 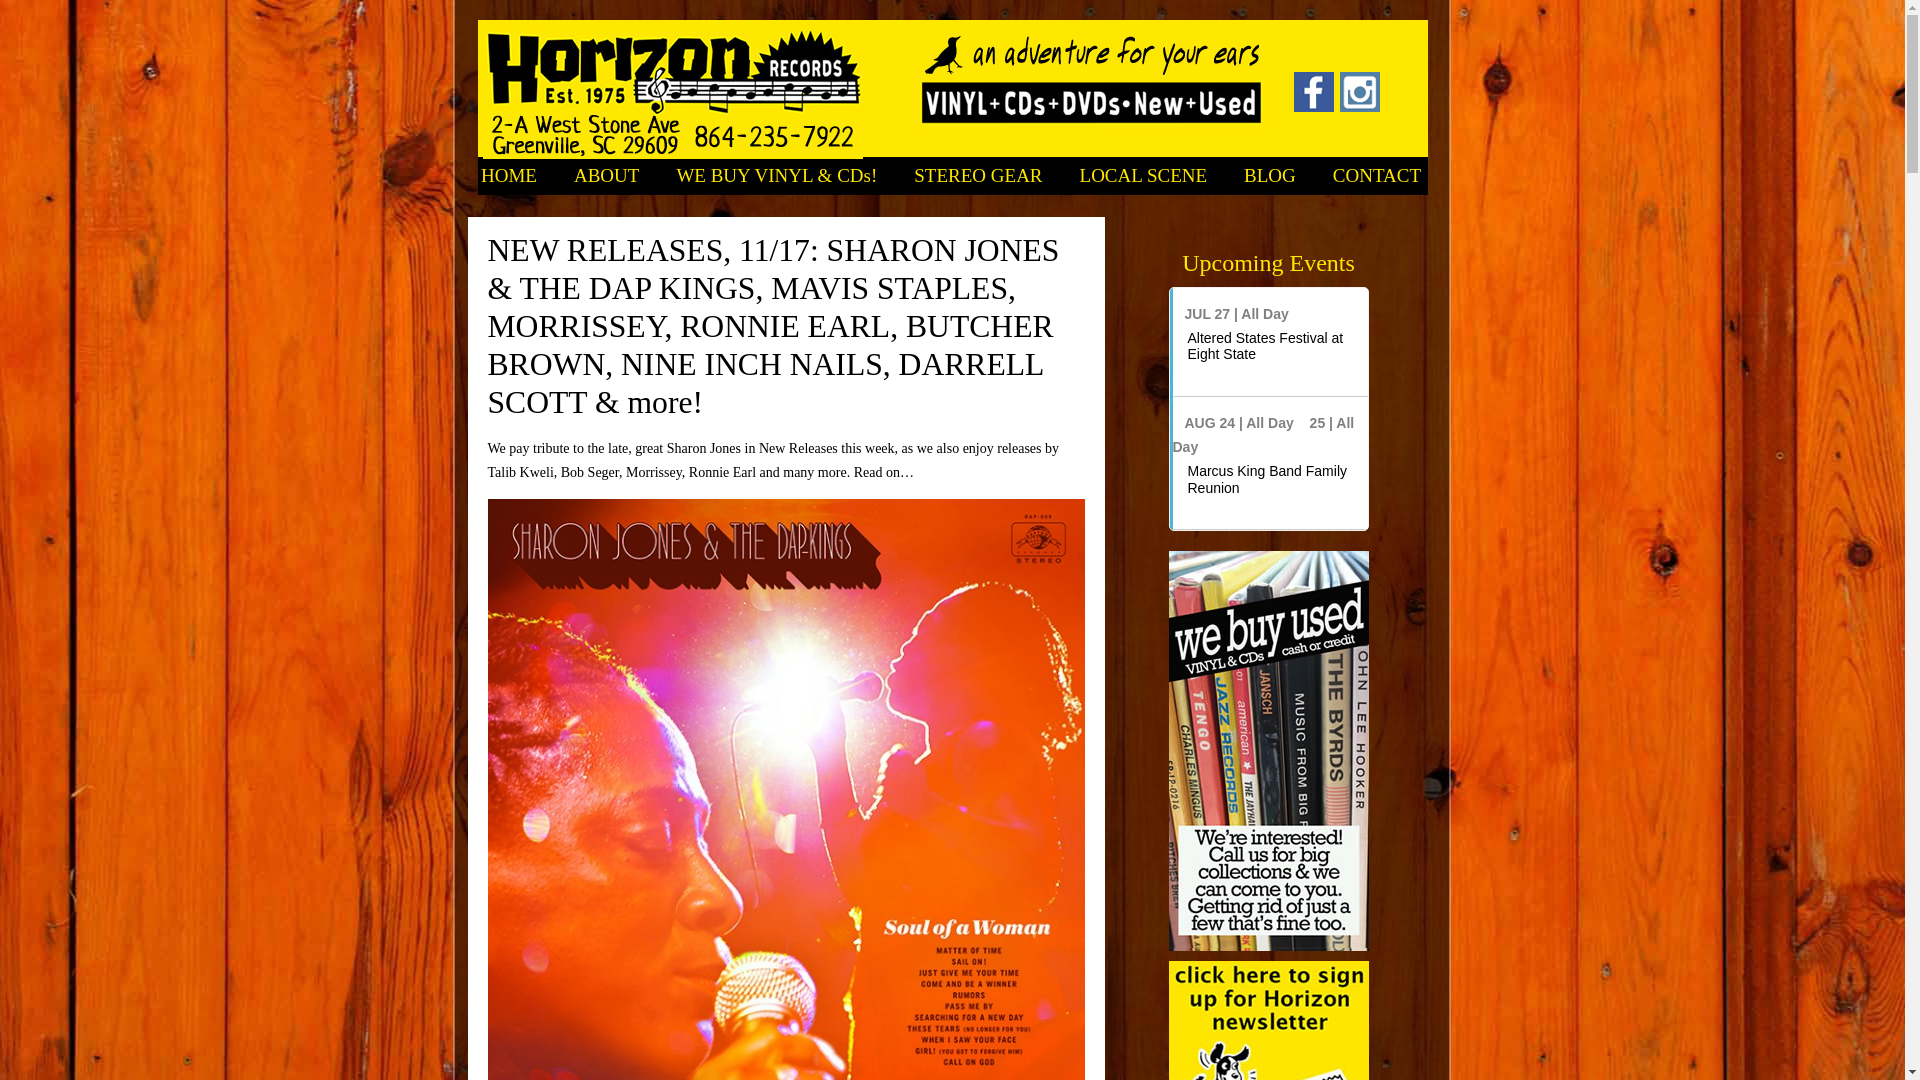 What do you see at coordinates (1314, 108) in the screenshot?
I see `Facebook` at bounding box center [1314, 108].